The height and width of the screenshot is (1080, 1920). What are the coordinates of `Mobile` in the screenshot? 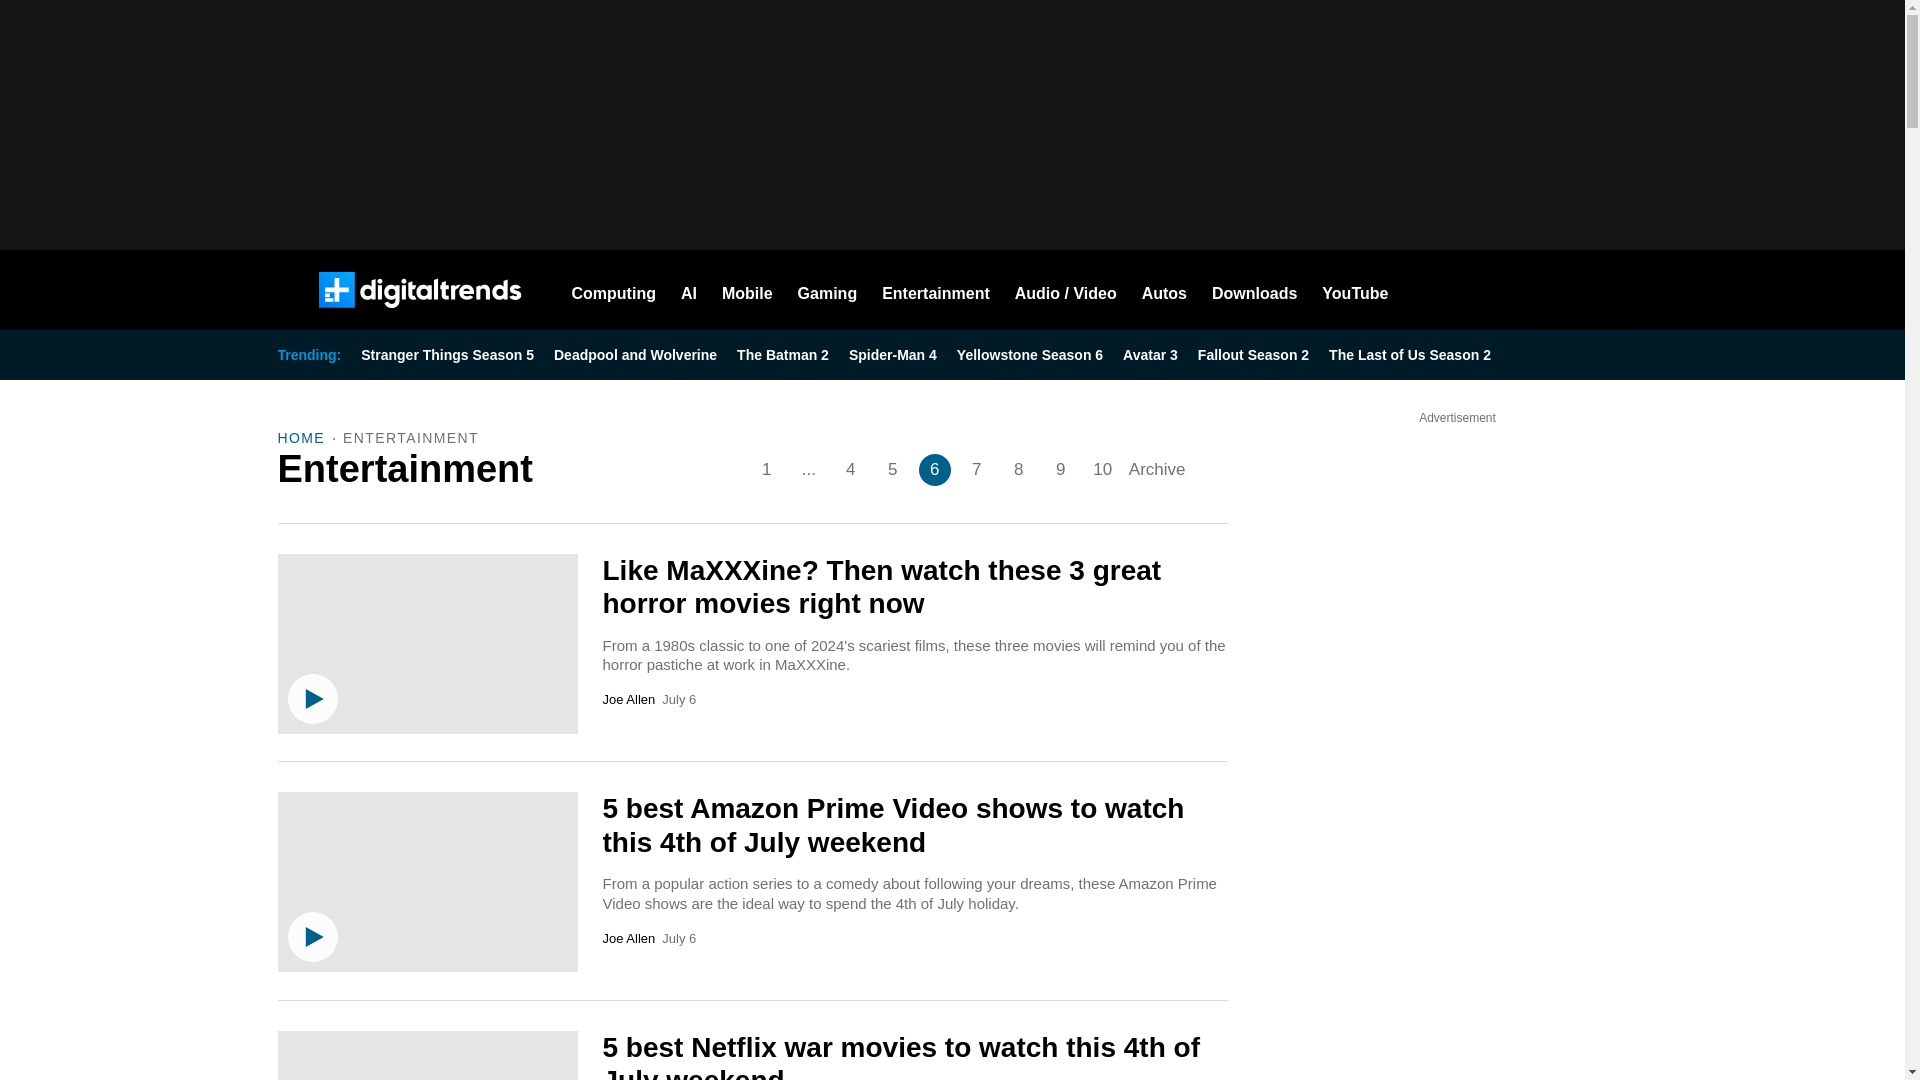 It's located at (747, 290).